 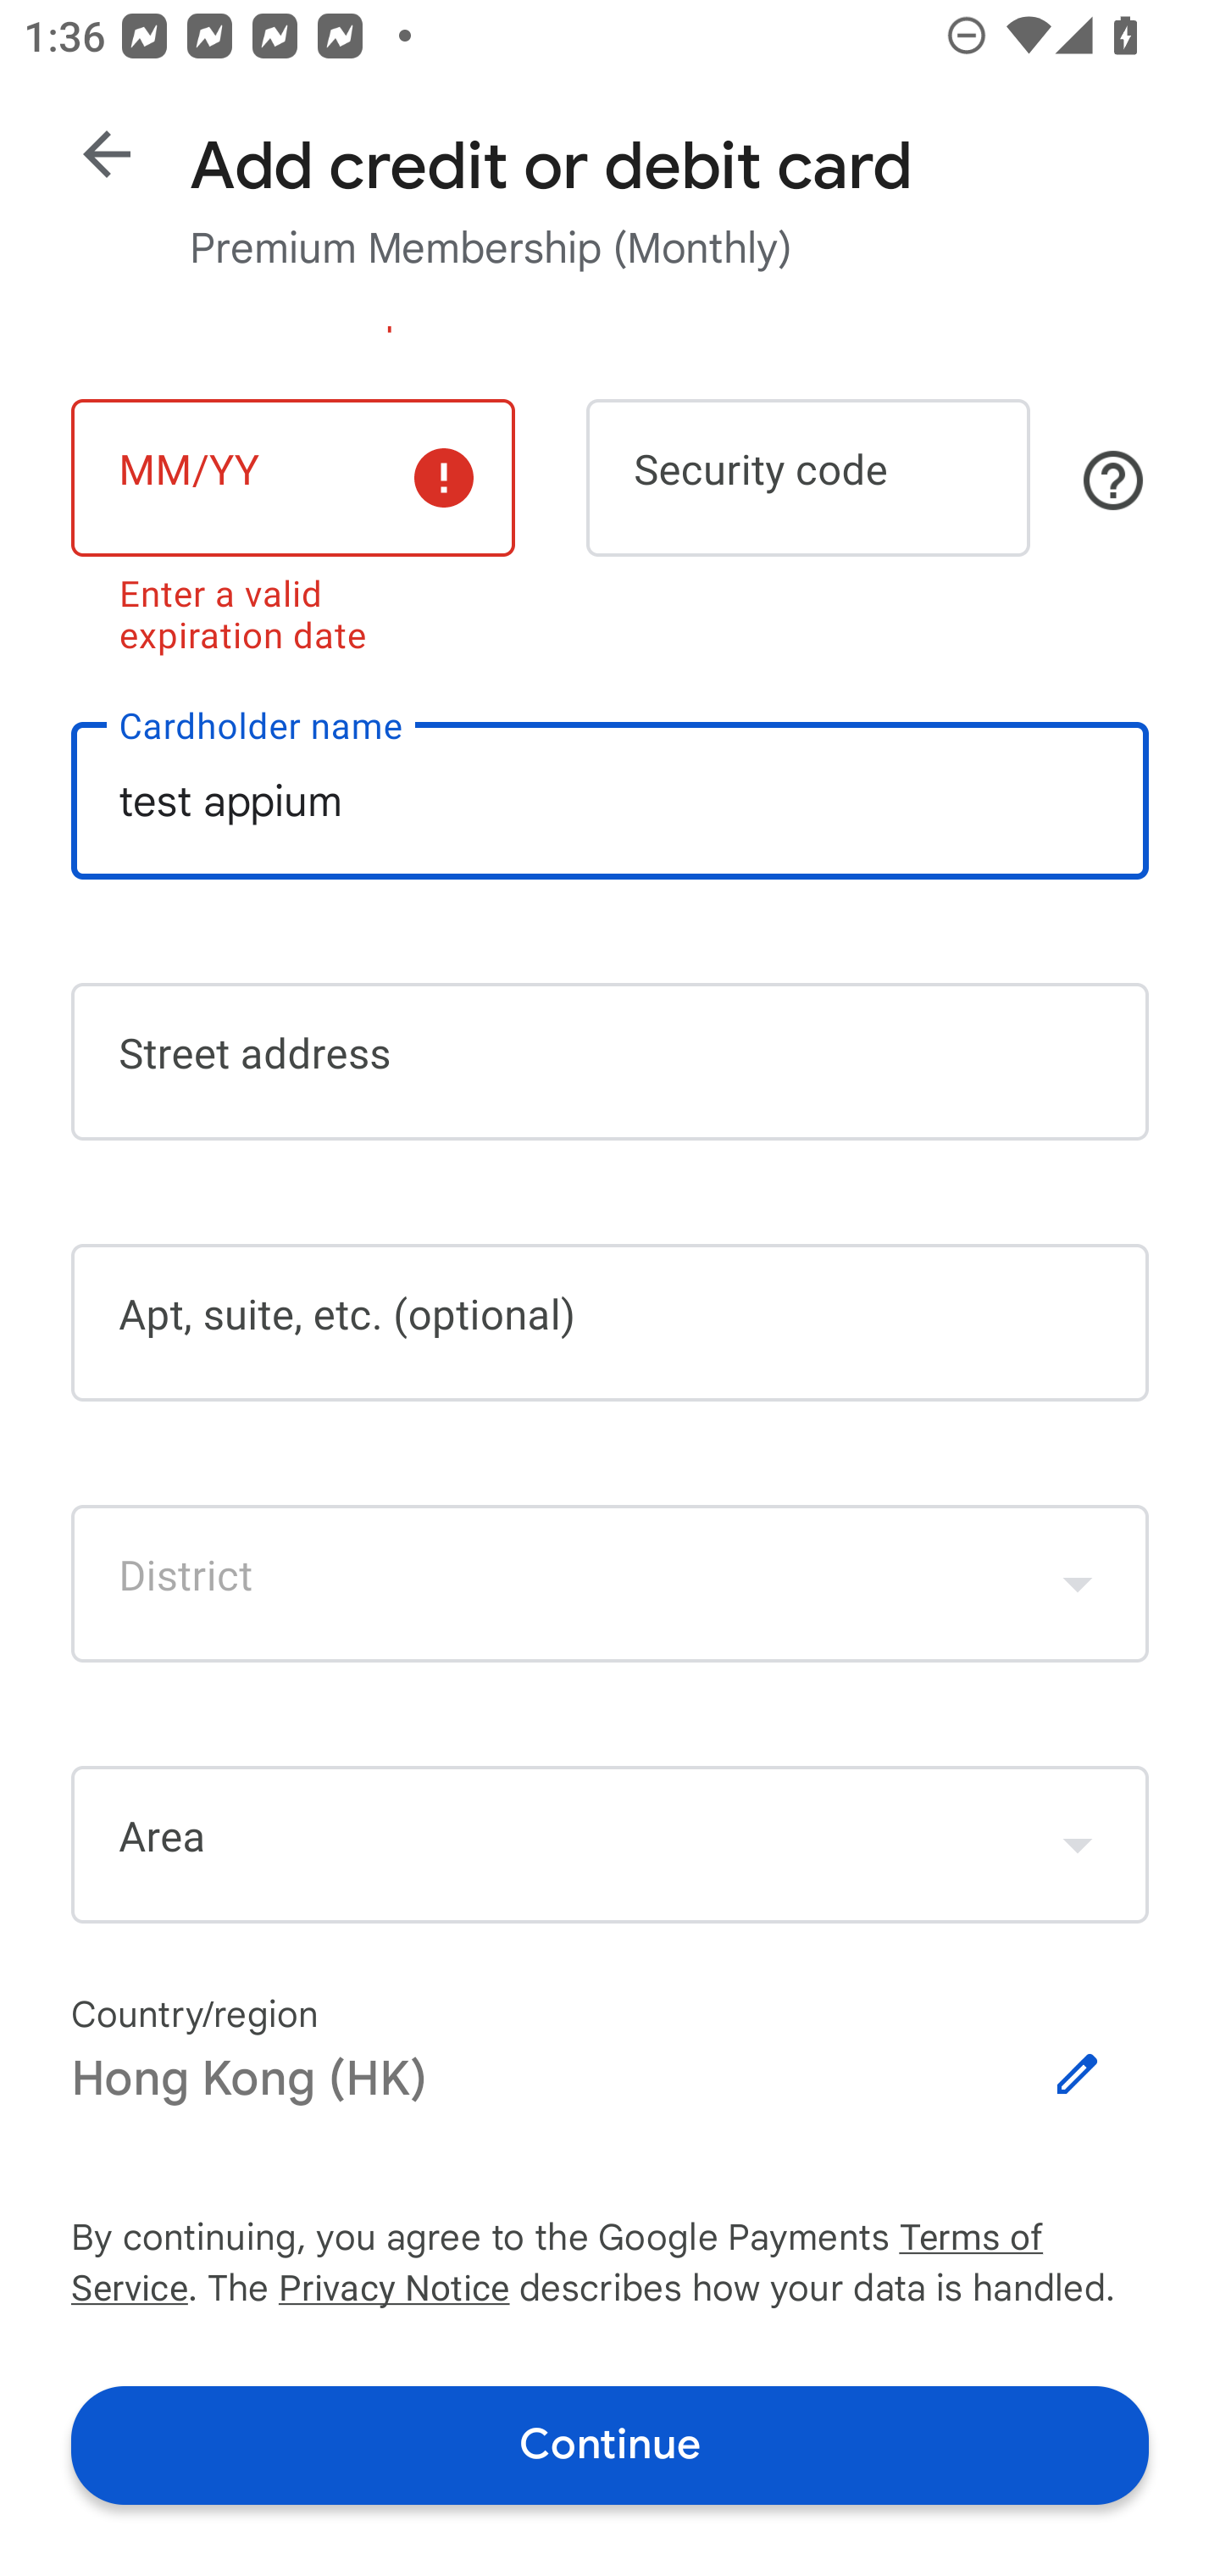 What do you see at coordinates (610, 1322) in the screenshot?
I see `Apt, suite, etc. (optional)` at bounding box center [610, 1322].